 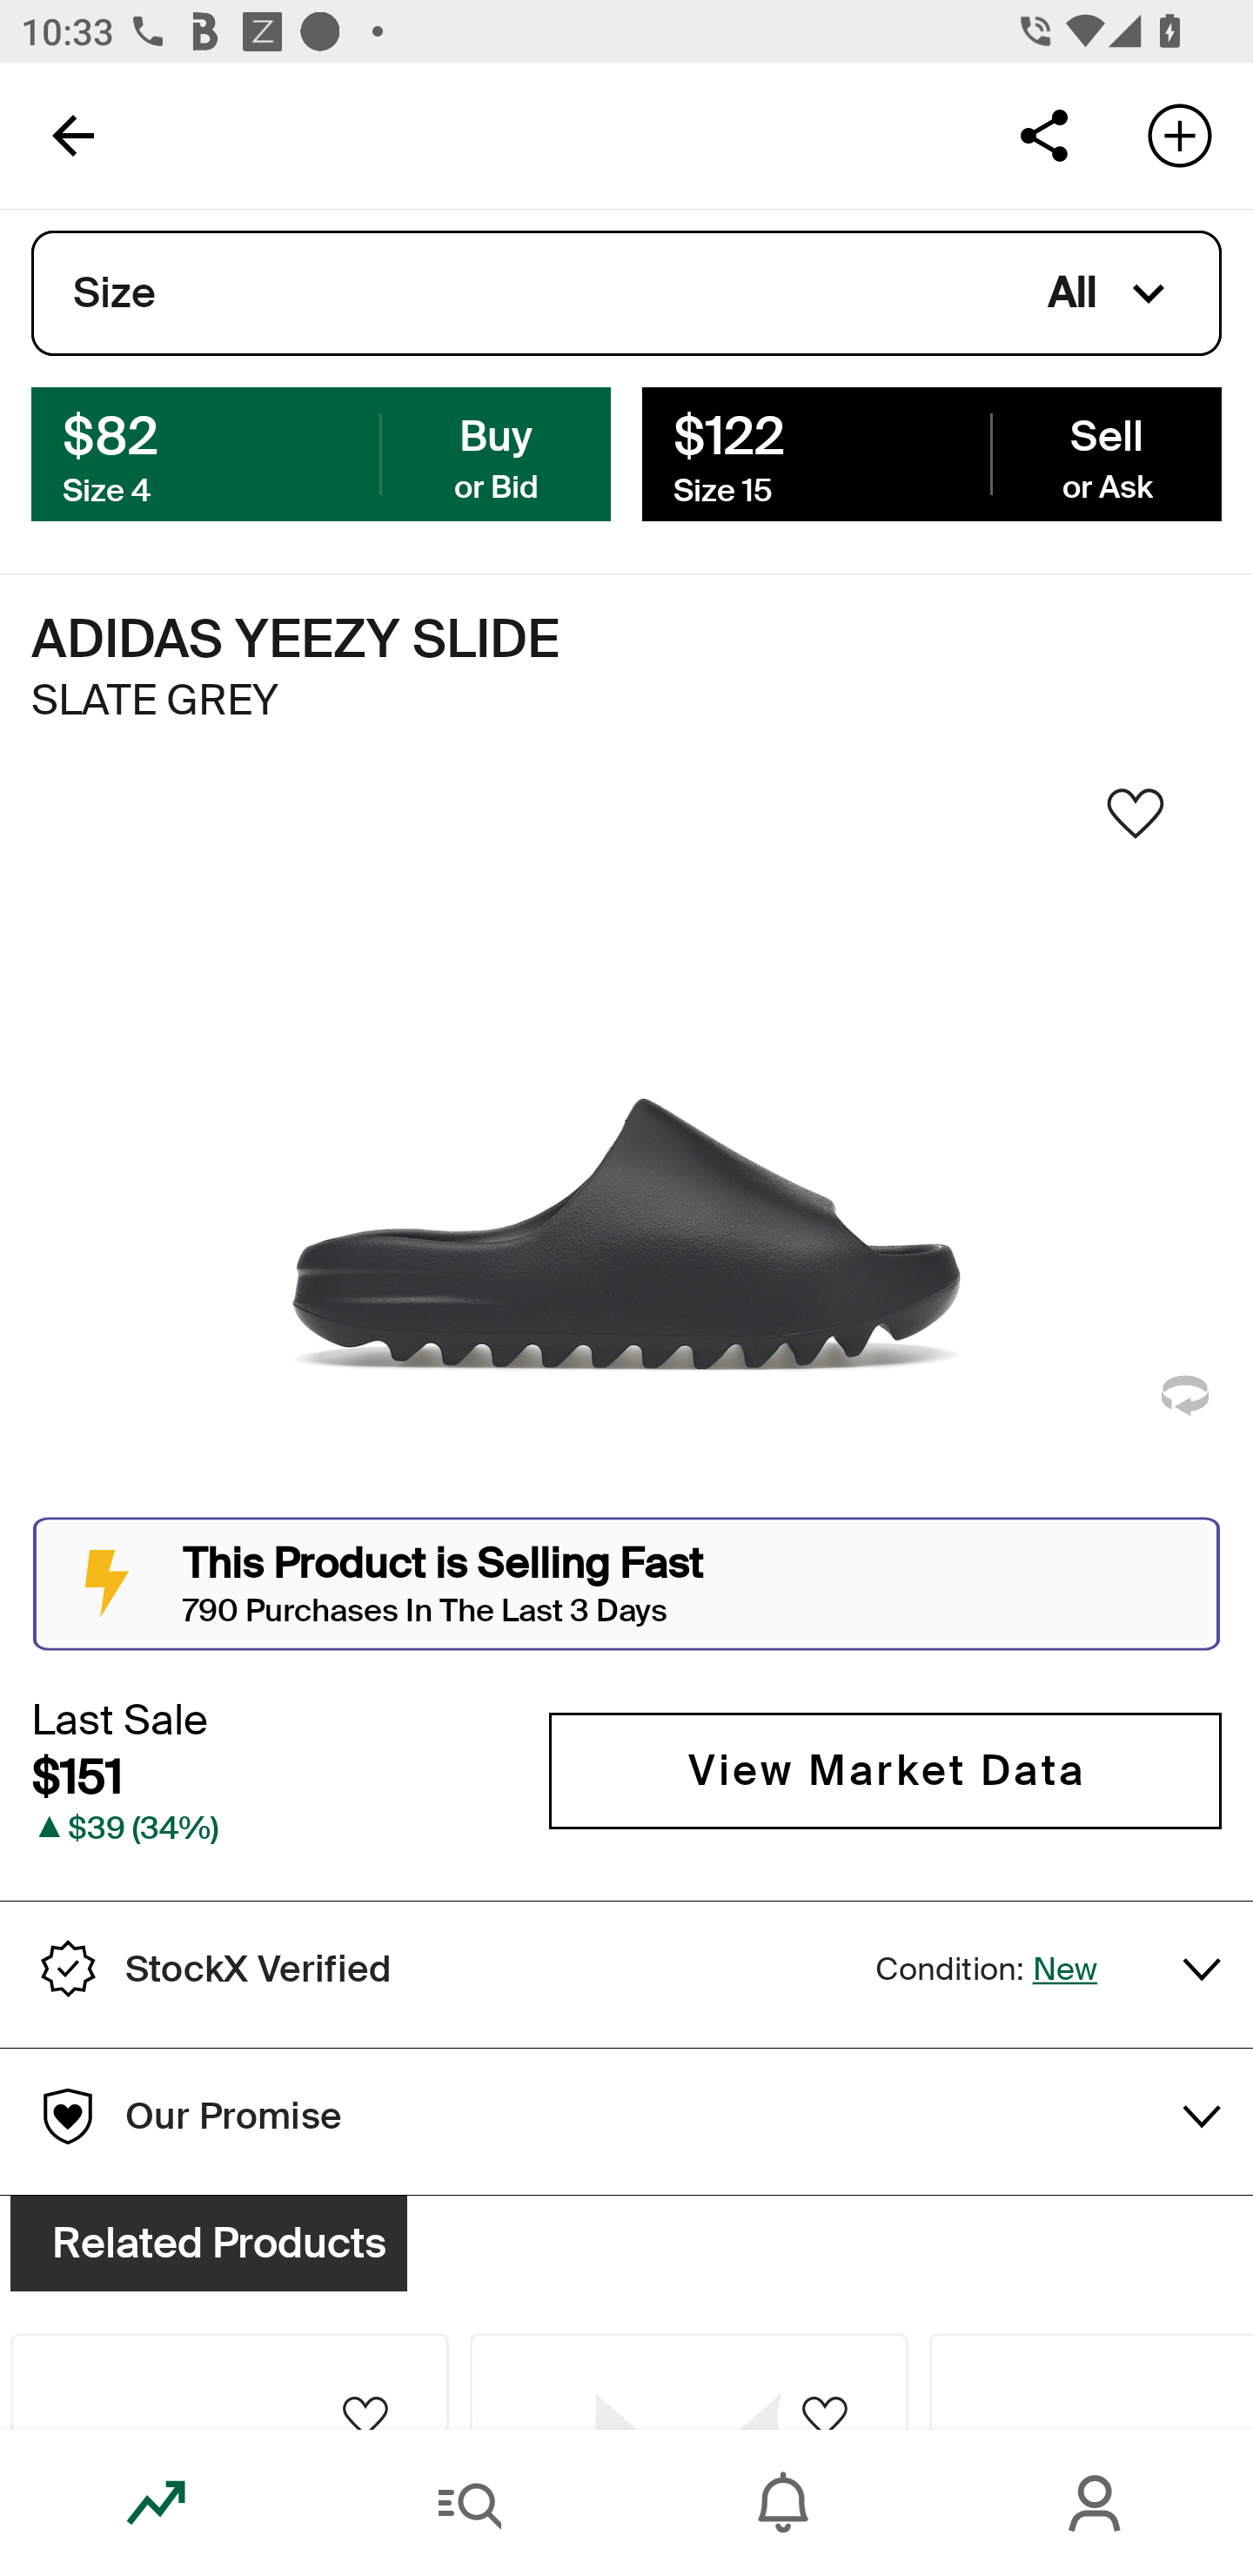 I want to click on $82 Buy Size 4 or Bid, so click(x=321, y=453).